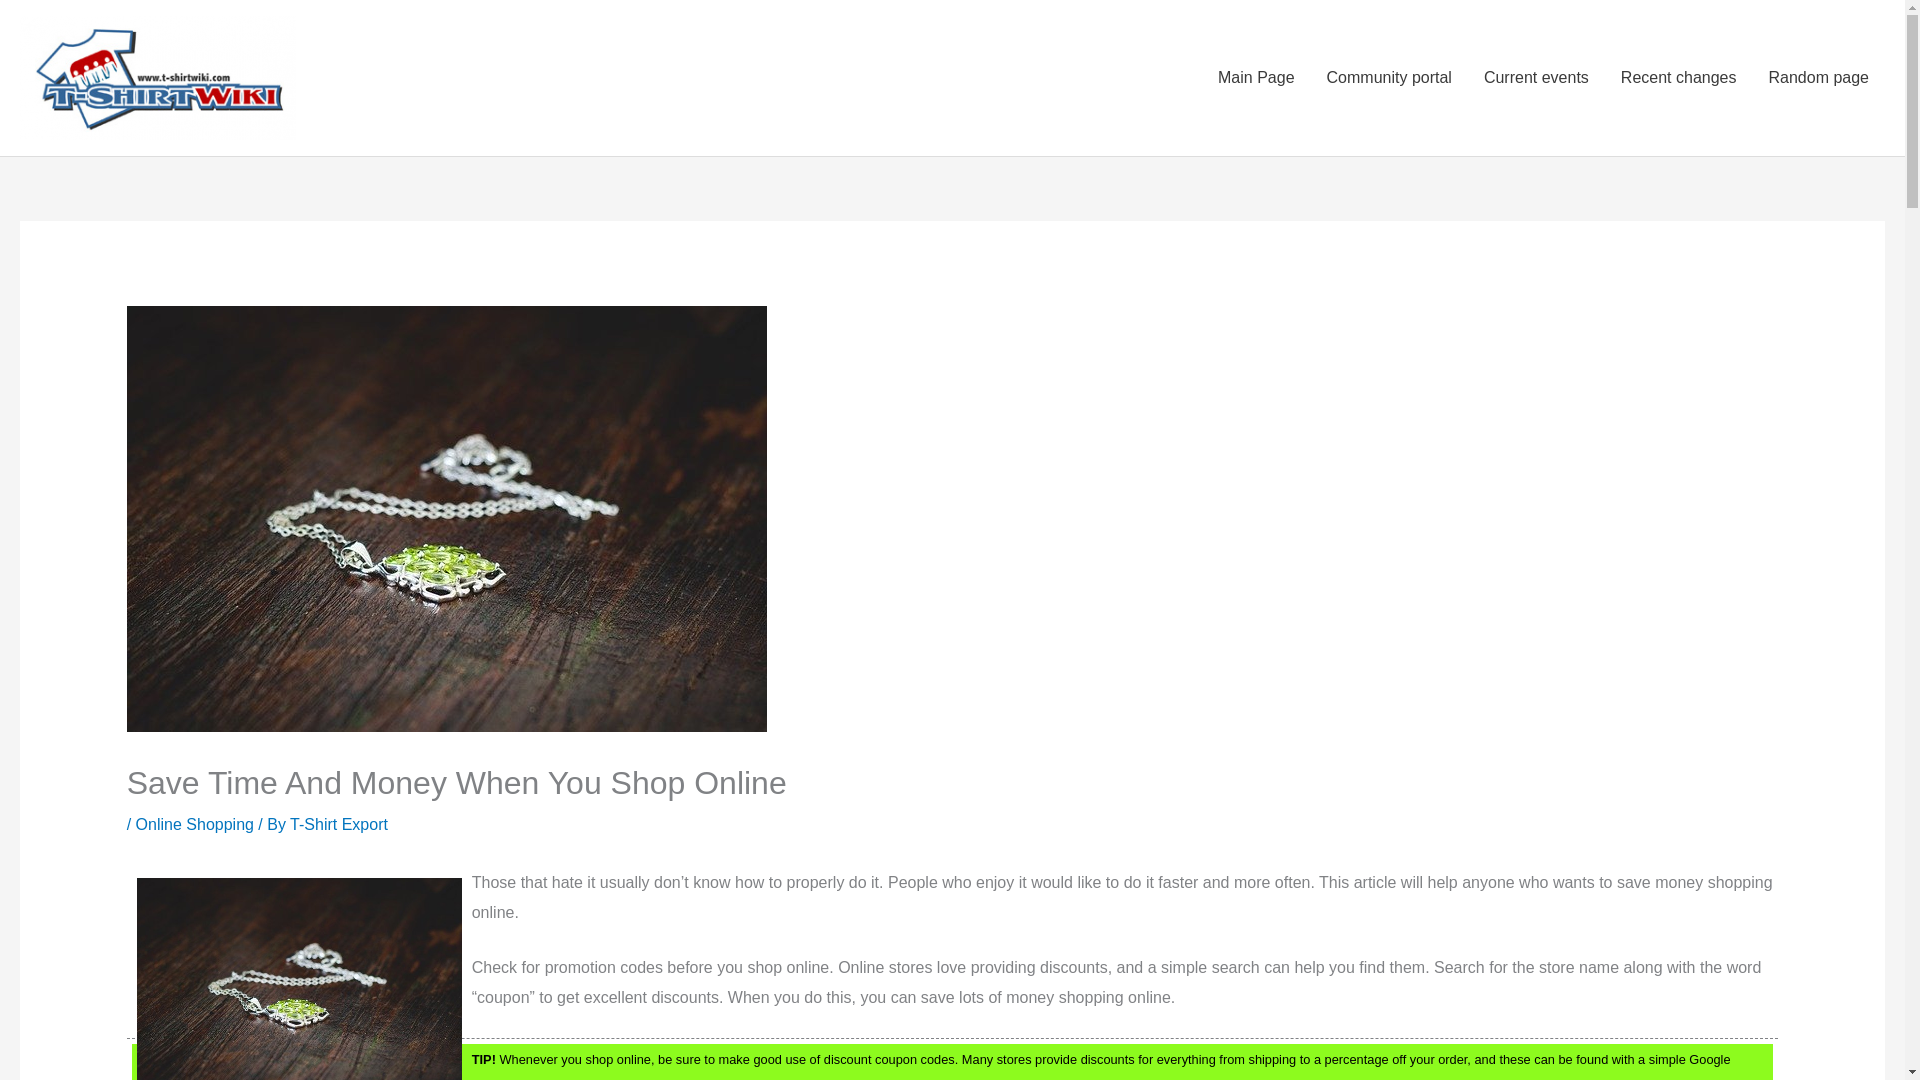  I want to click on Main Page, so click(1256, 78).